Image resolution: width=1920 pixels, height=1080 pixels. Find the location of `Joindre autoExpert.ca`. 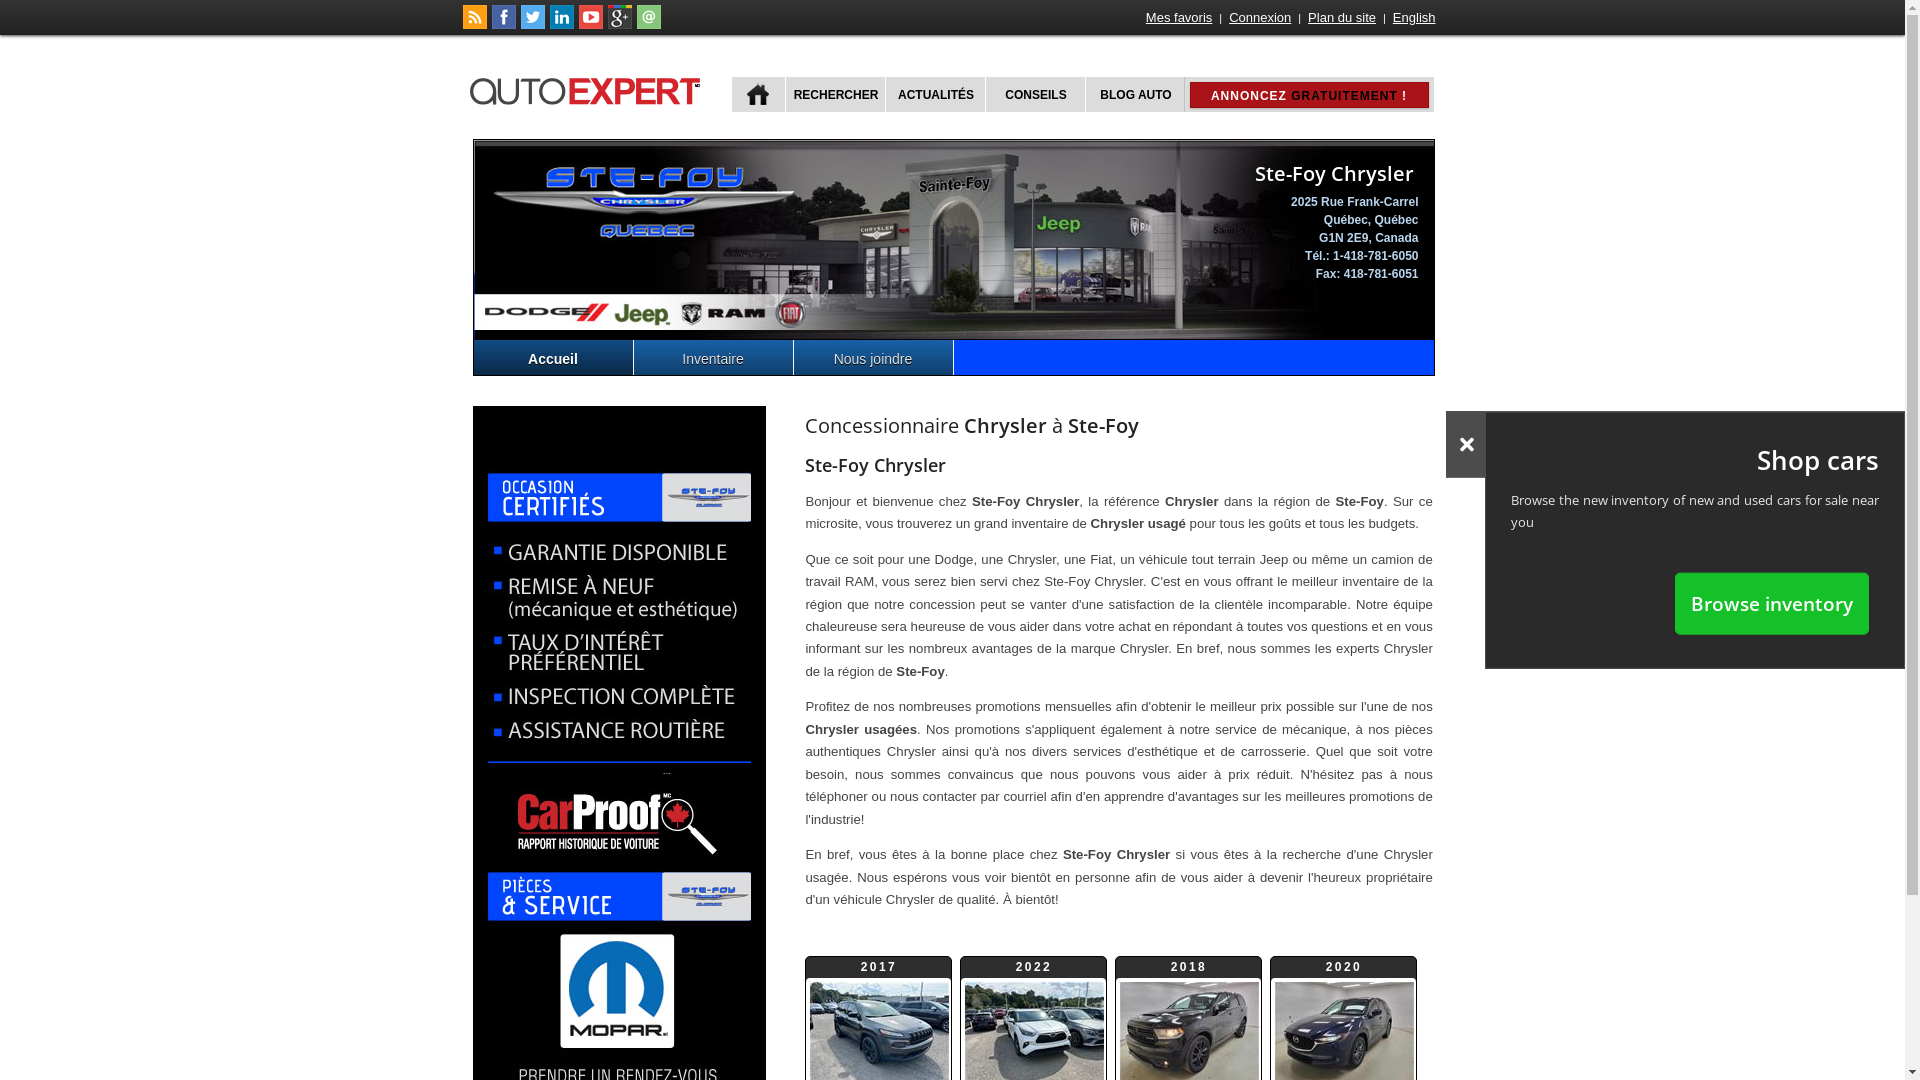

Joindre autoExpert.ca is located at coordinates (648, 25).